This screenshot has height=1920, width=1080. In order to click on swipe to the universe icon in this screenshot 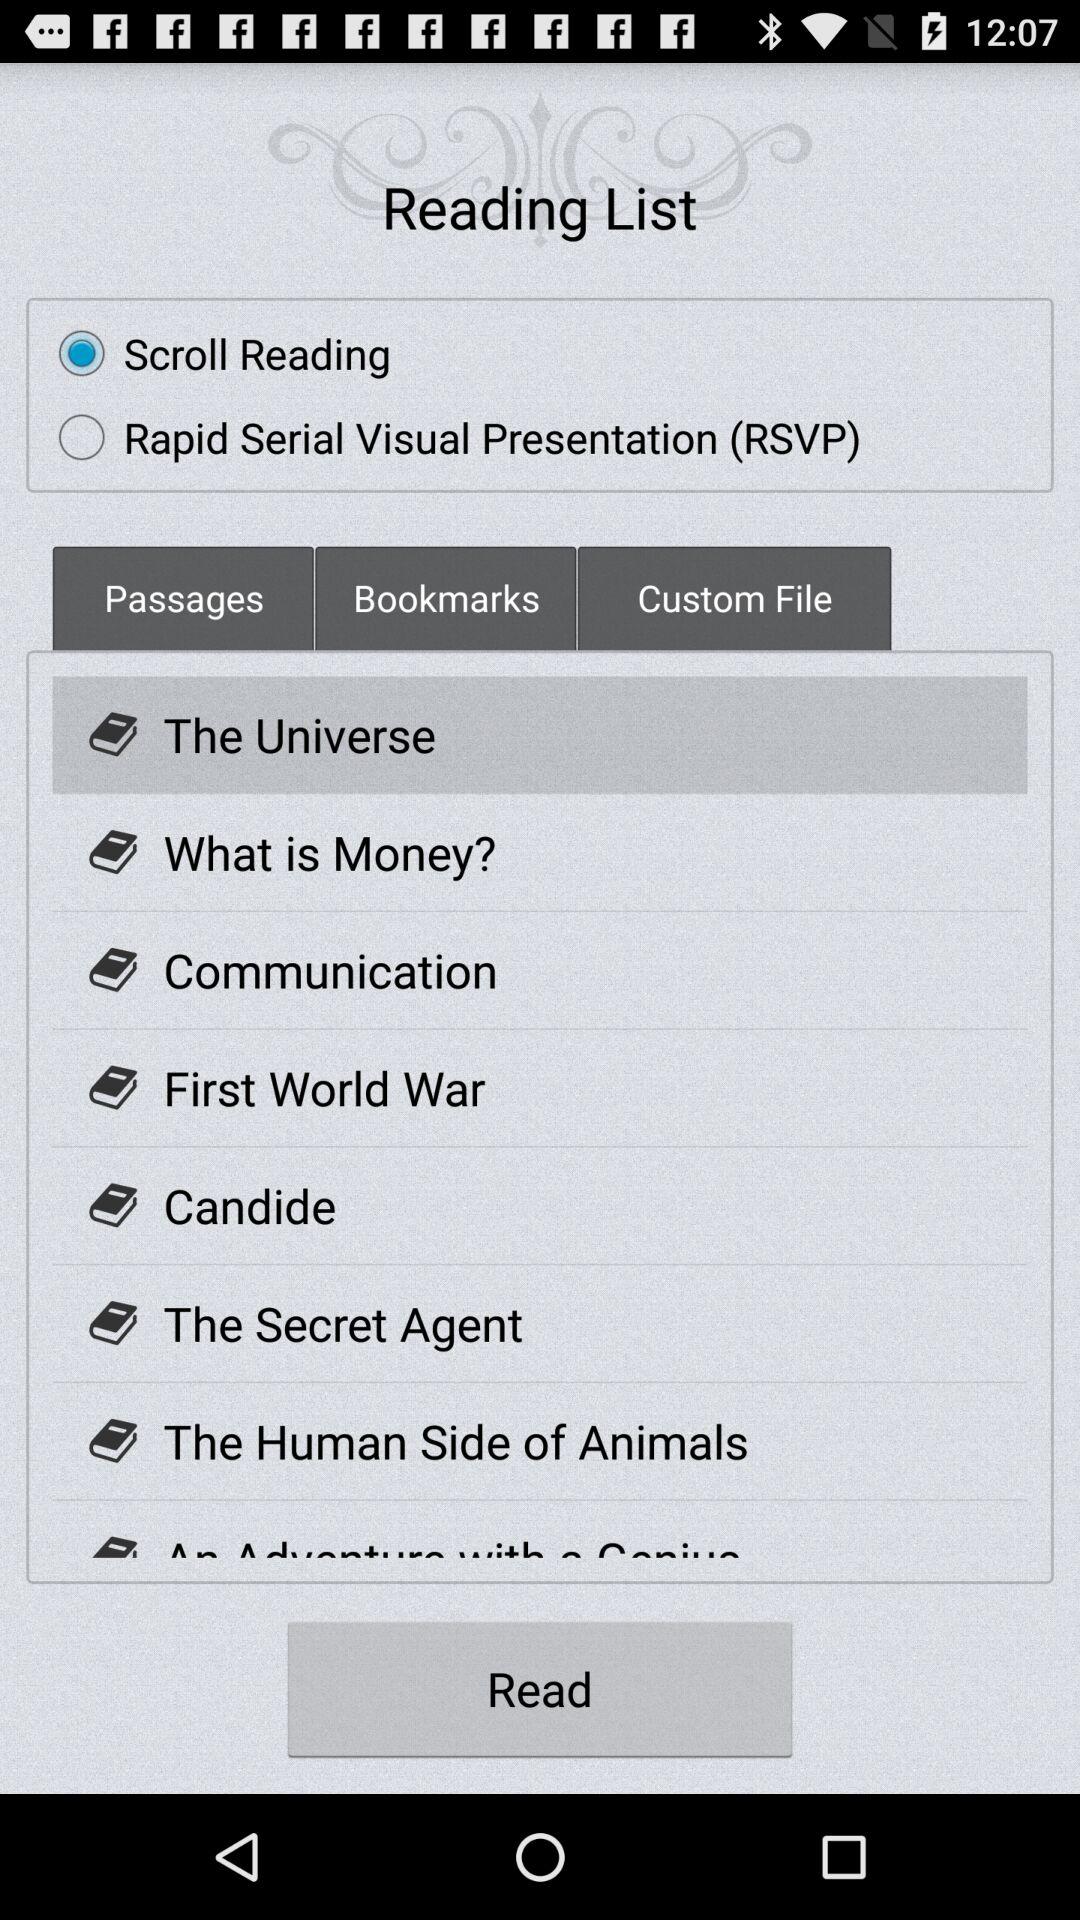, I will do `click(299, 734)`.